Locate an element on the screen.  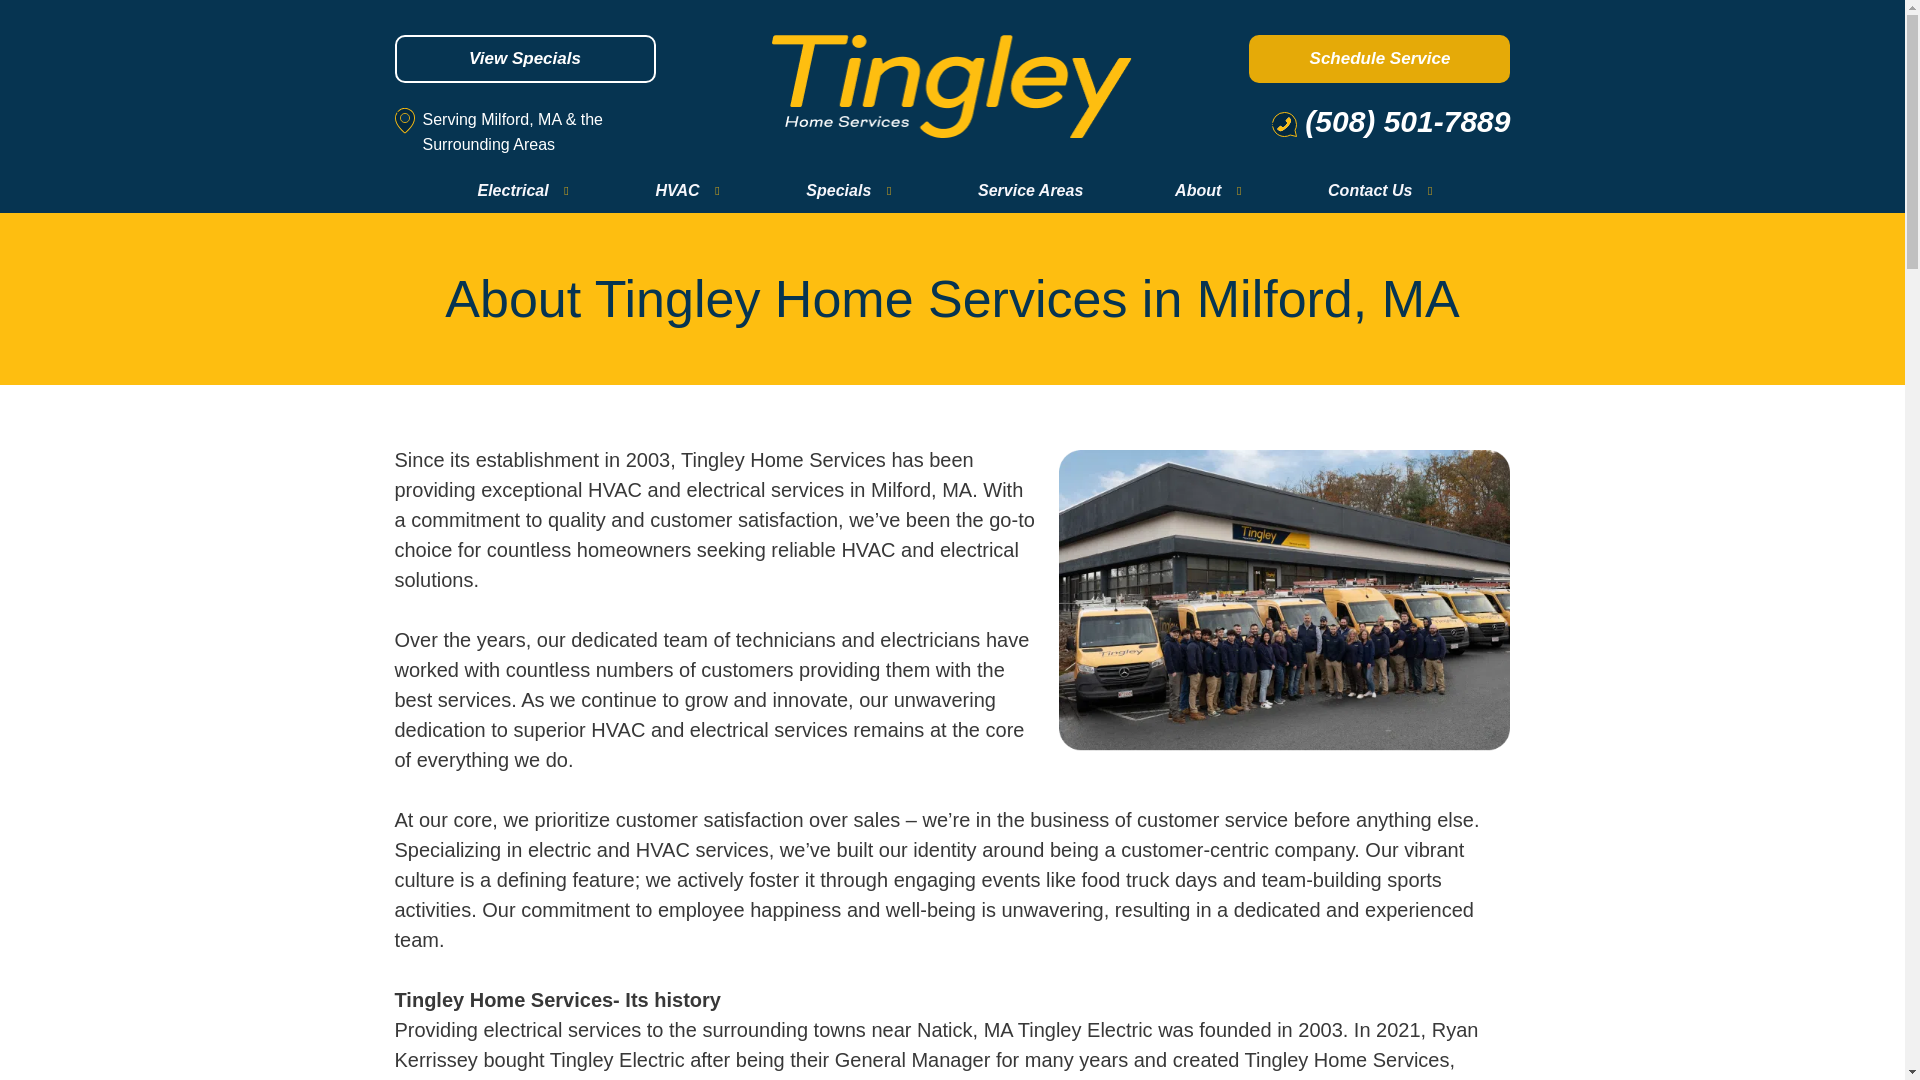
View Specials is located at coordinates (524, 58).